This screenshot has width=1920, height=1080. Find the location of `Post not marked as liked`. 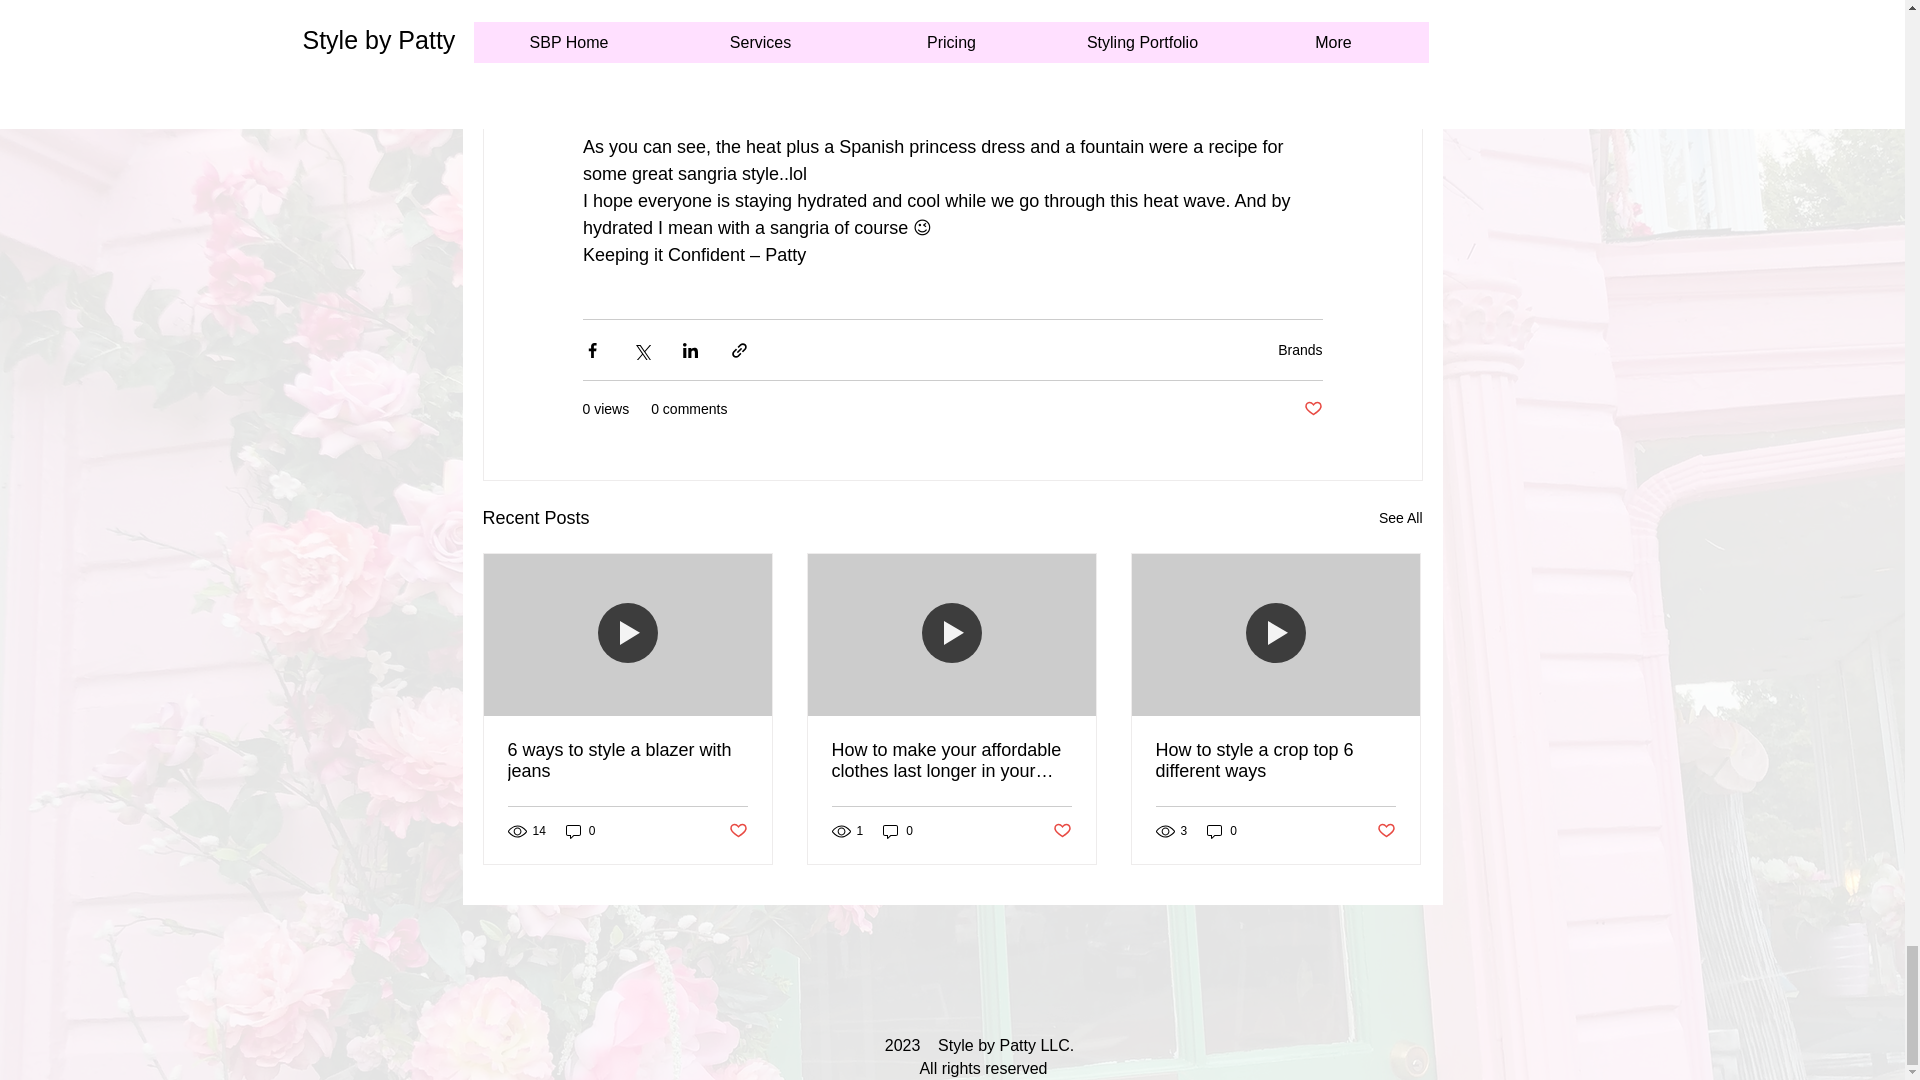

Post not marked as liked is located at coordinates (736, 831).